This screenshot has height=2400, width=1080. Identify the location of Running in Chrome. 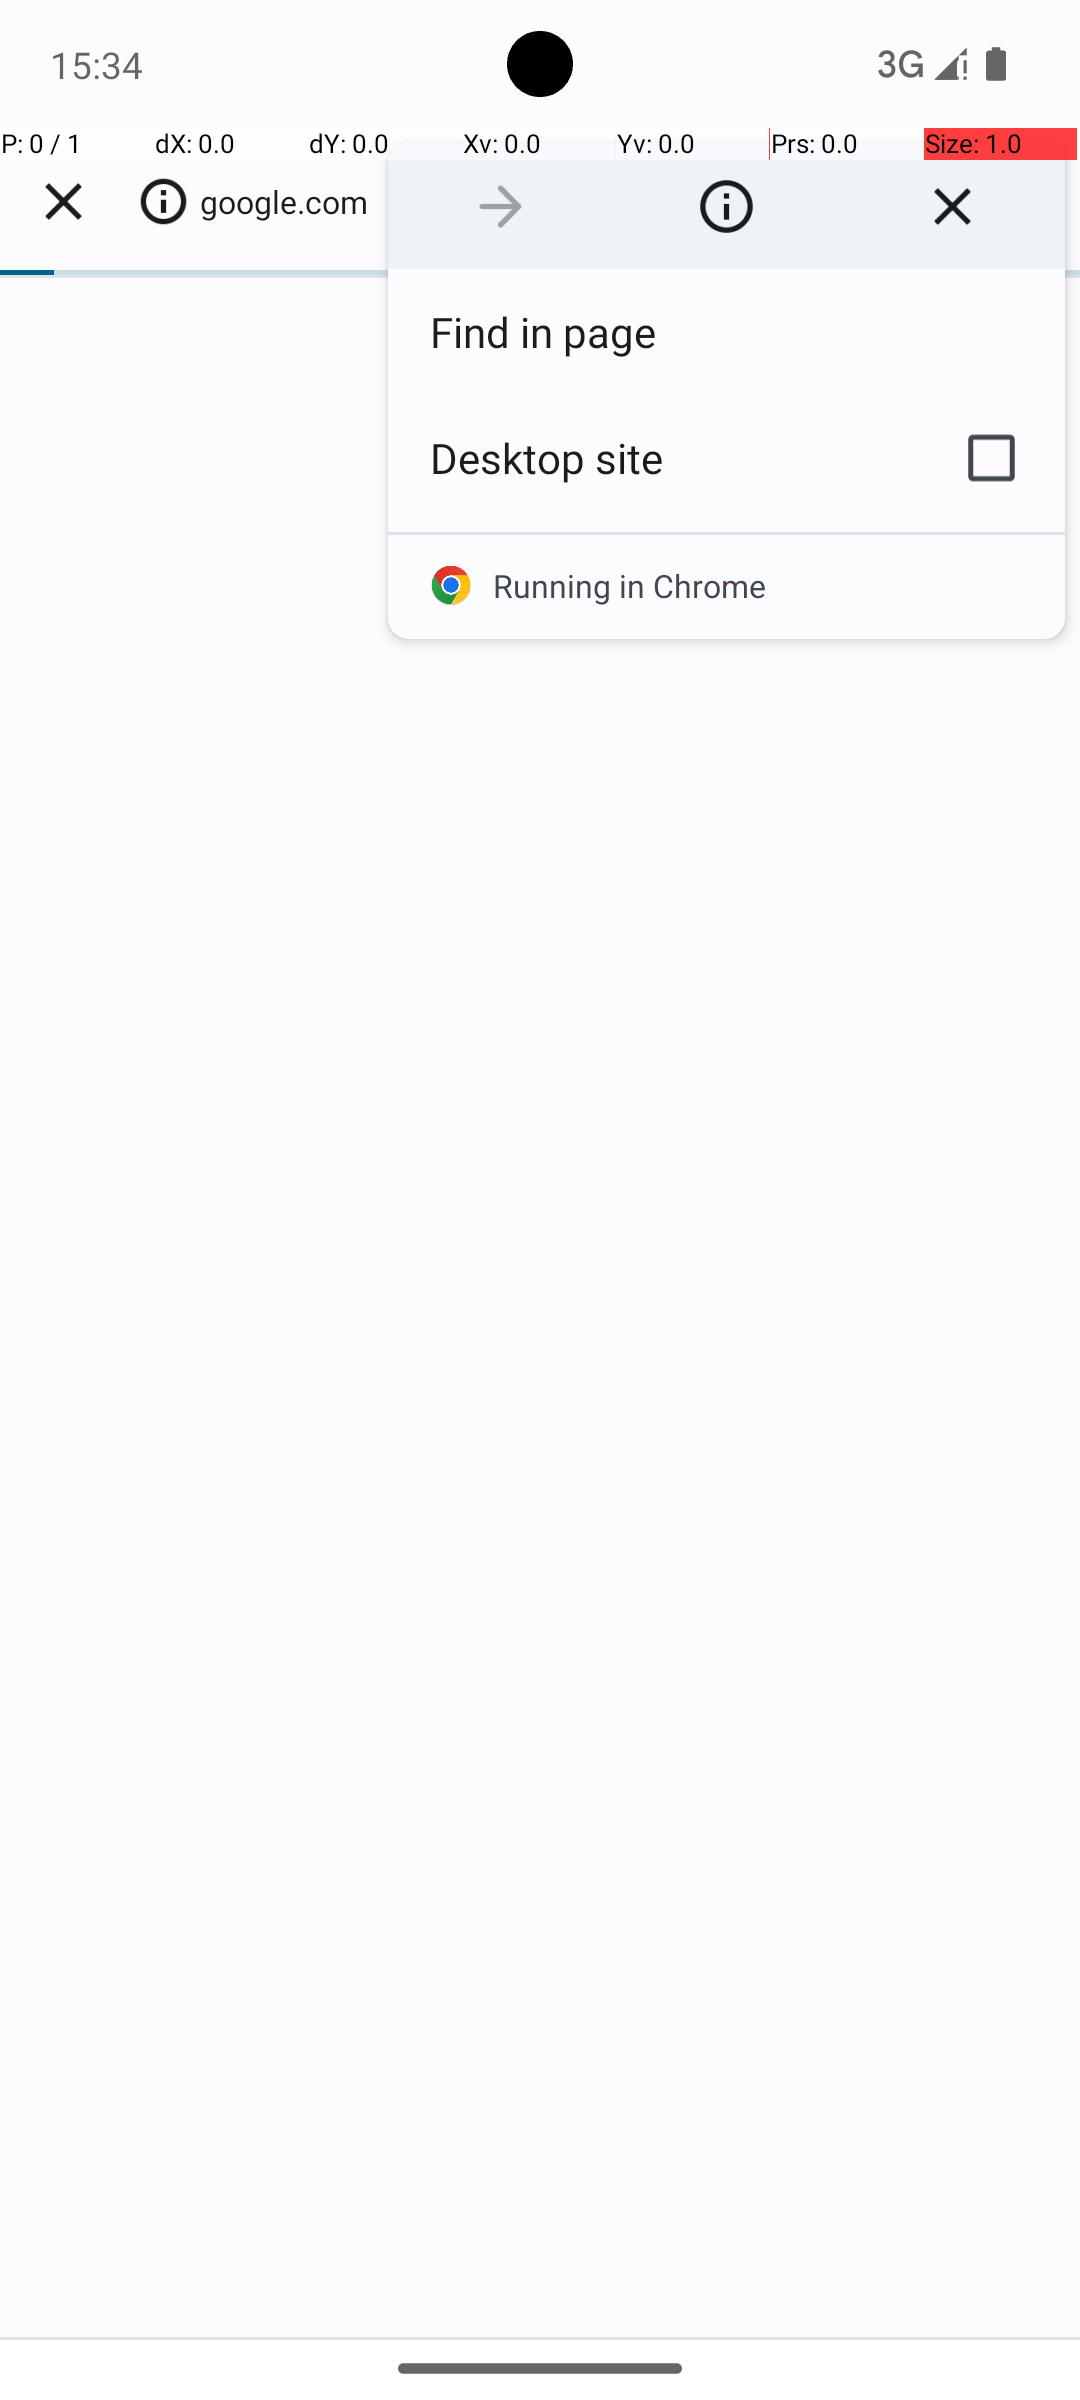
(726, 586).